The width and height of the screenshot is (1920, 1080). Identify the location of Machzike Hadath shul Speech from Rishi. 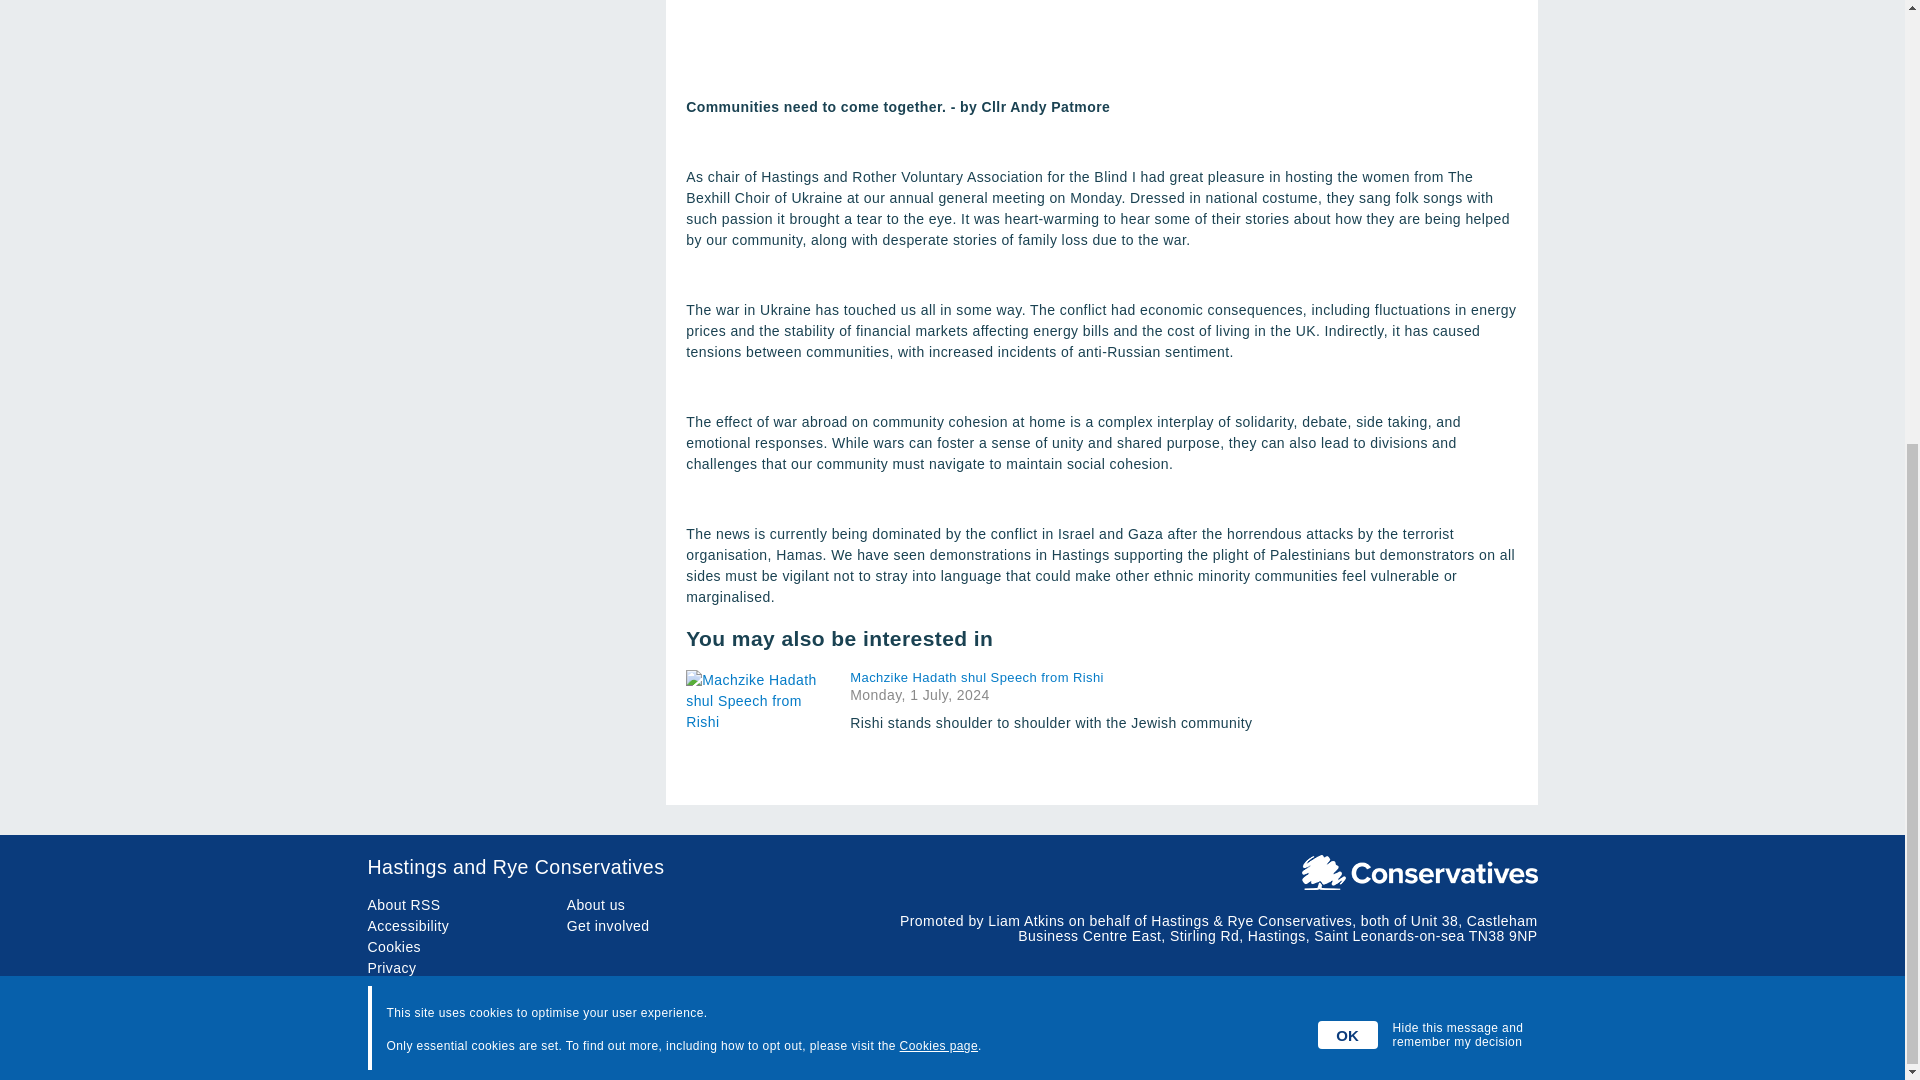
(760, 720).